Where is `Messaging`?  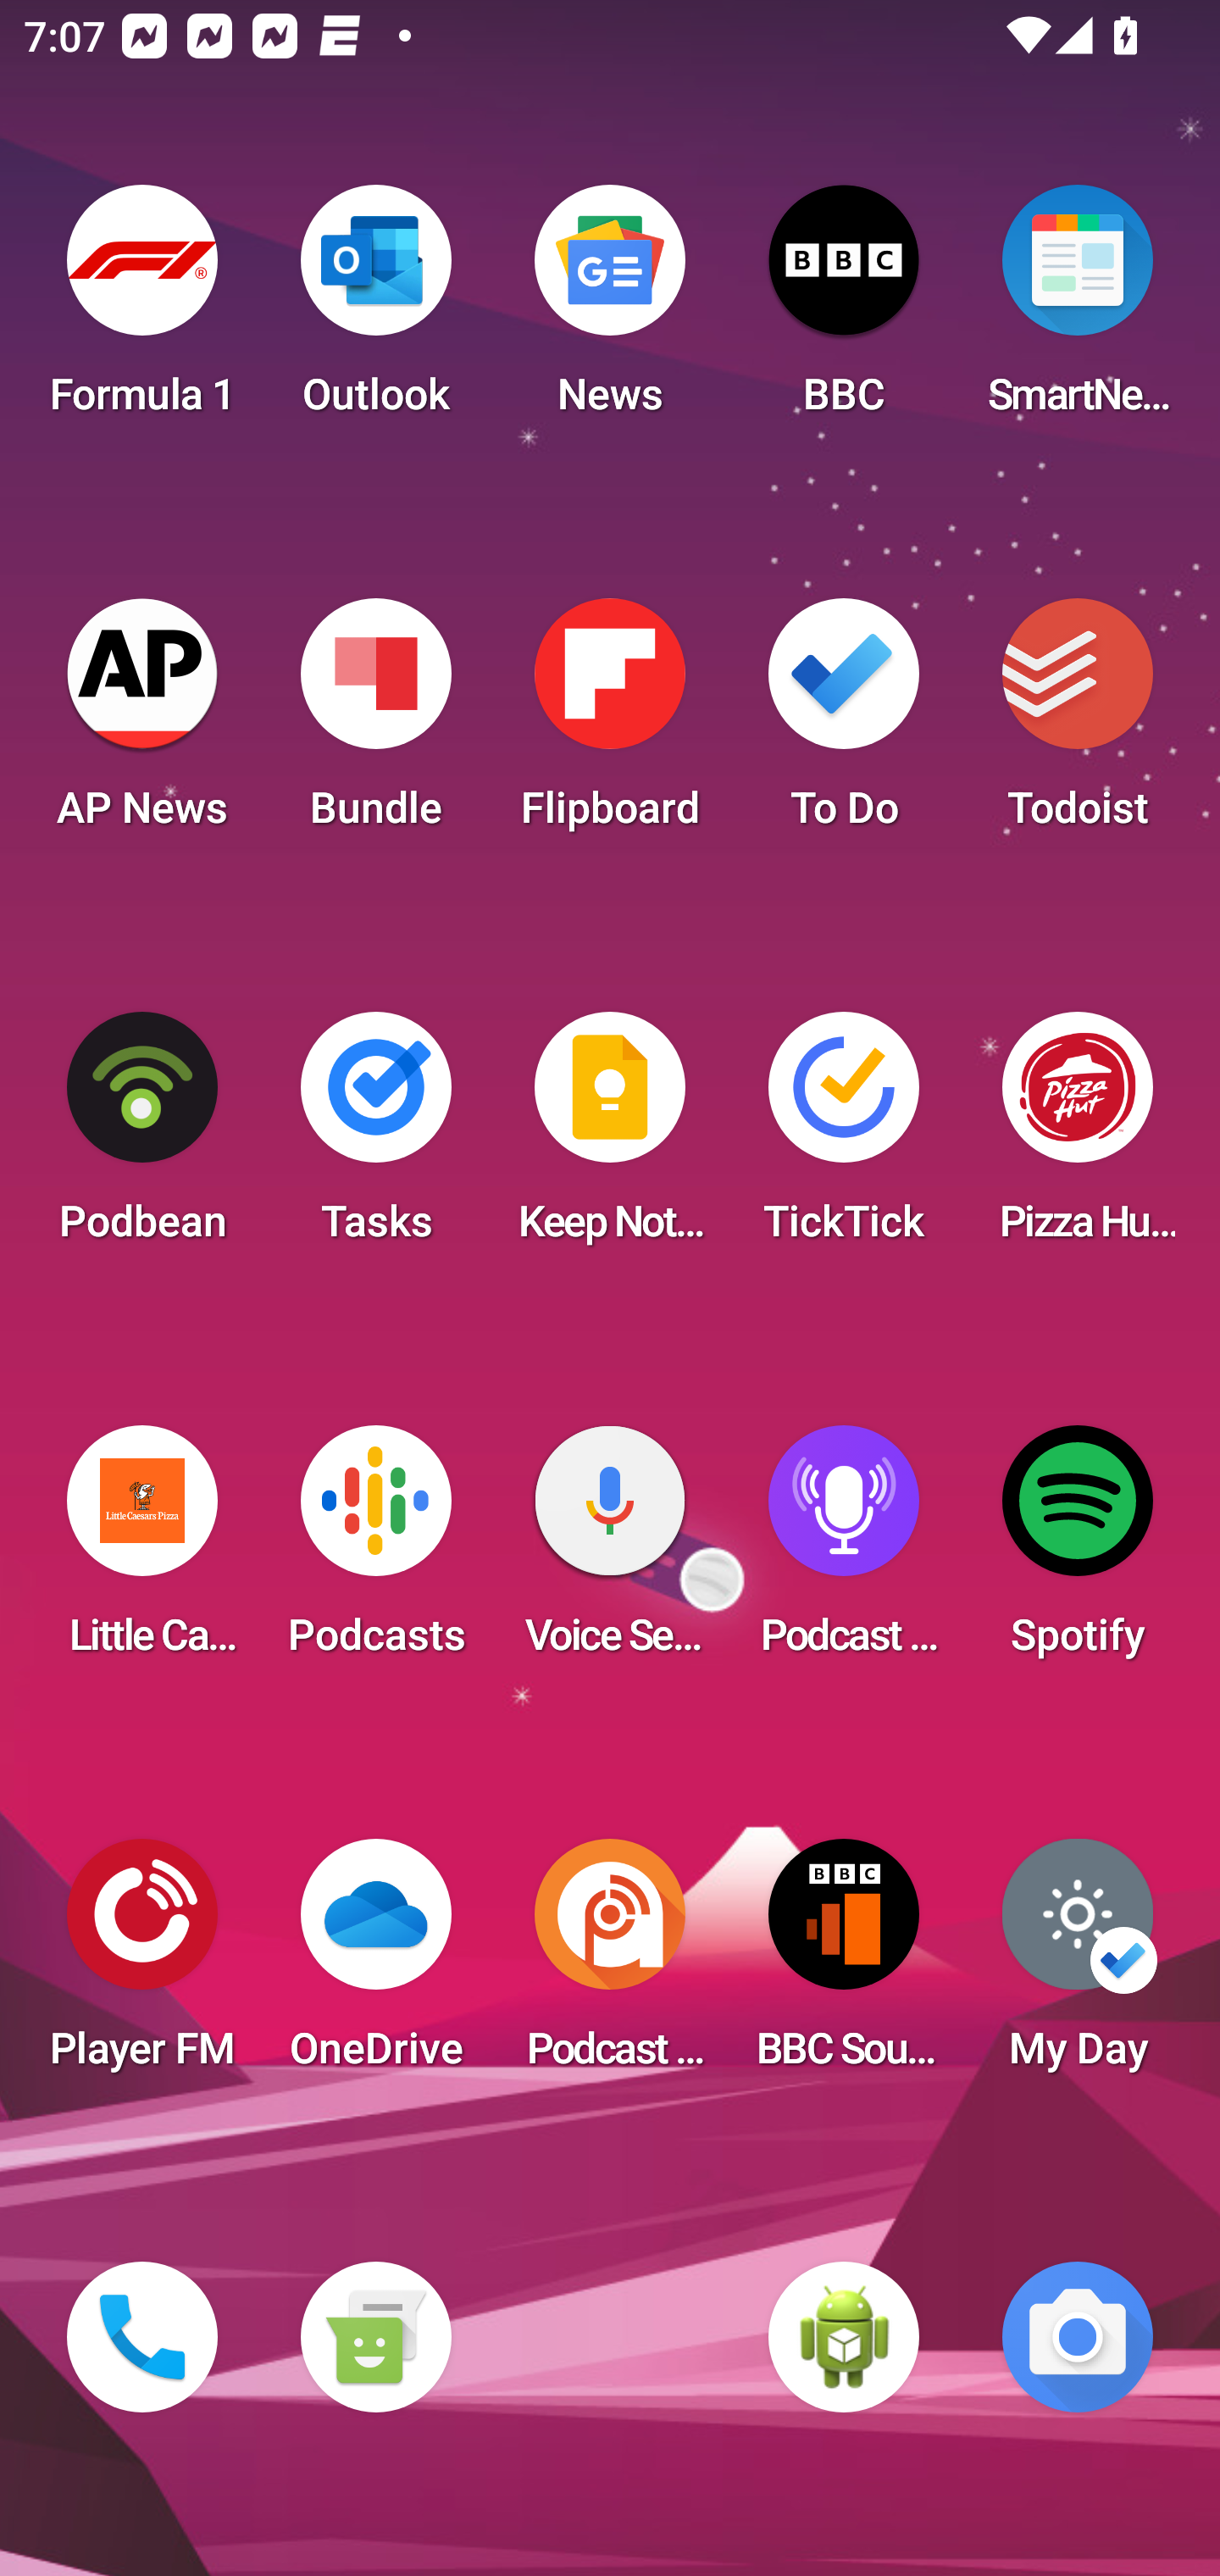
Messaging is located at coordinates (375, 2337).